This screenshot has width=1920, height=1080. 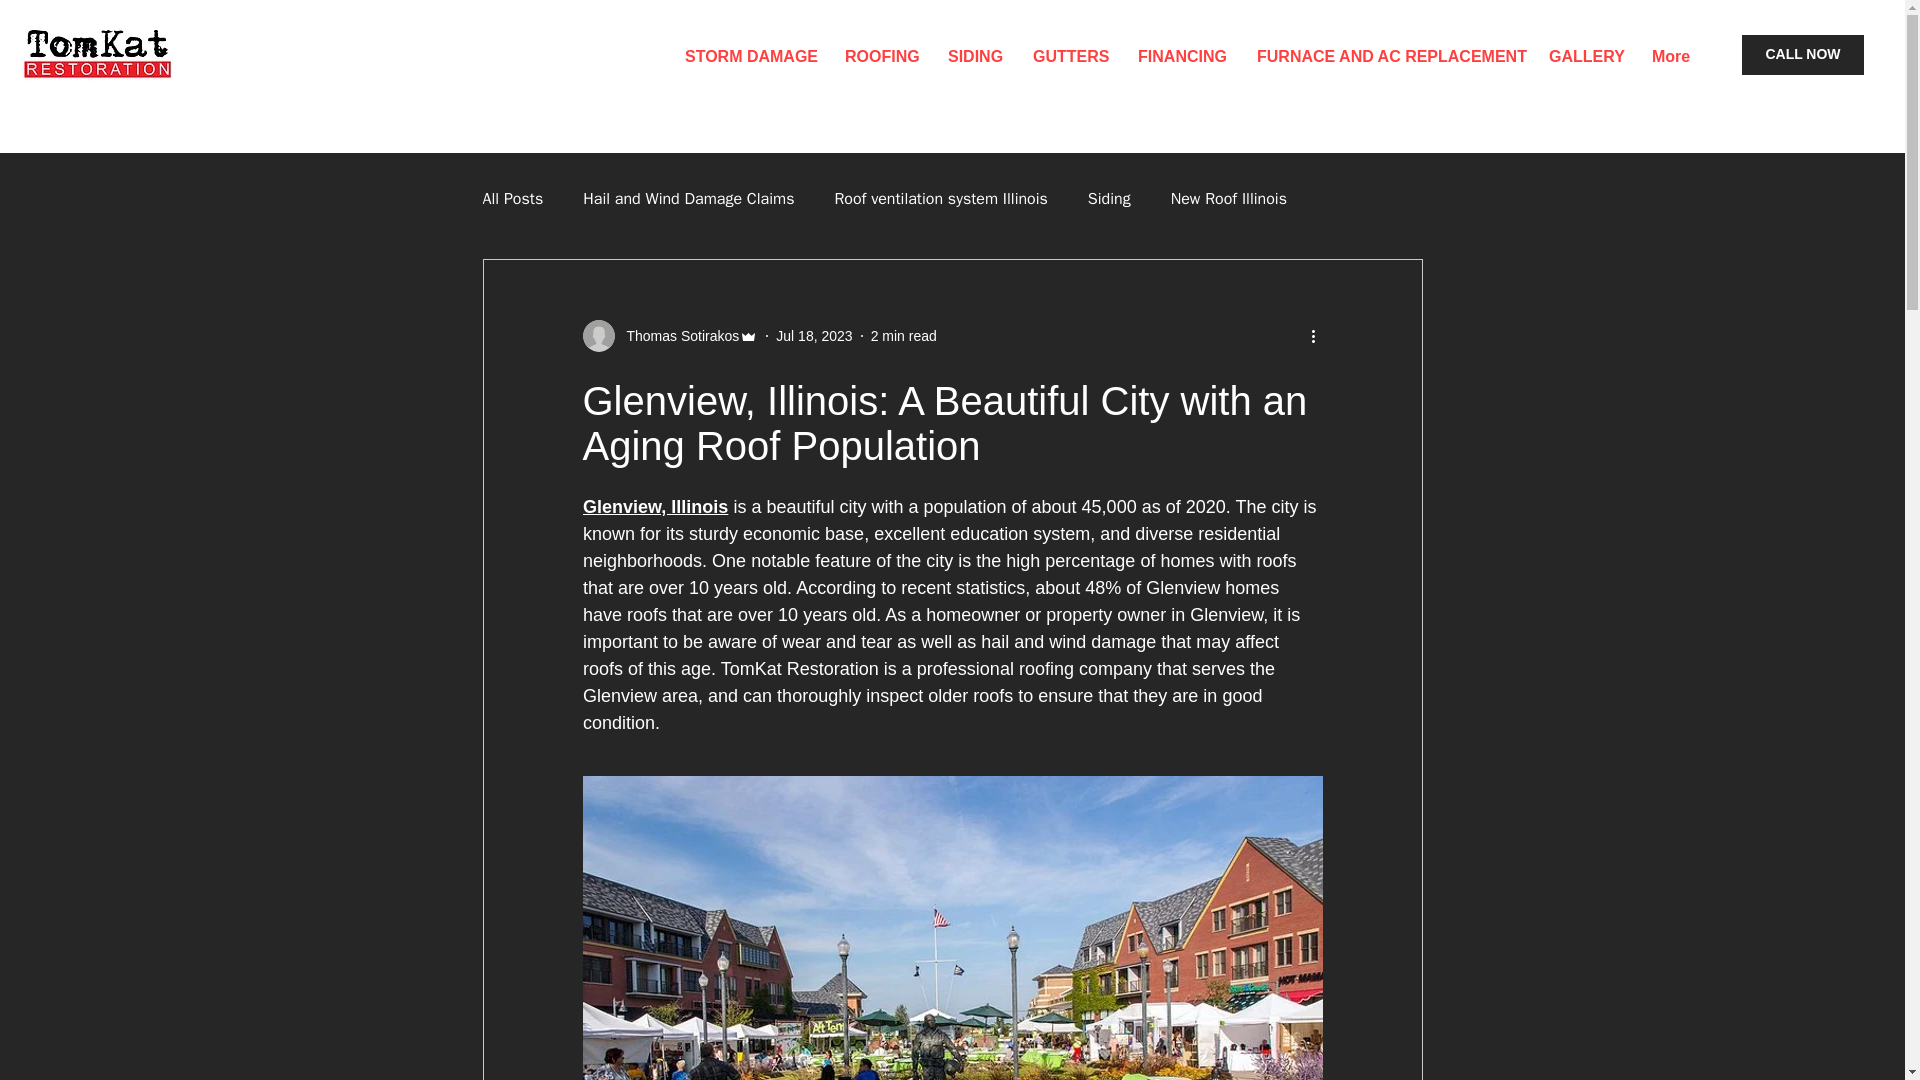 What do you see at coordinates (750, 57) in the screenshot?
I see `STORM DAMAGE` at bounding box center [750, 57].